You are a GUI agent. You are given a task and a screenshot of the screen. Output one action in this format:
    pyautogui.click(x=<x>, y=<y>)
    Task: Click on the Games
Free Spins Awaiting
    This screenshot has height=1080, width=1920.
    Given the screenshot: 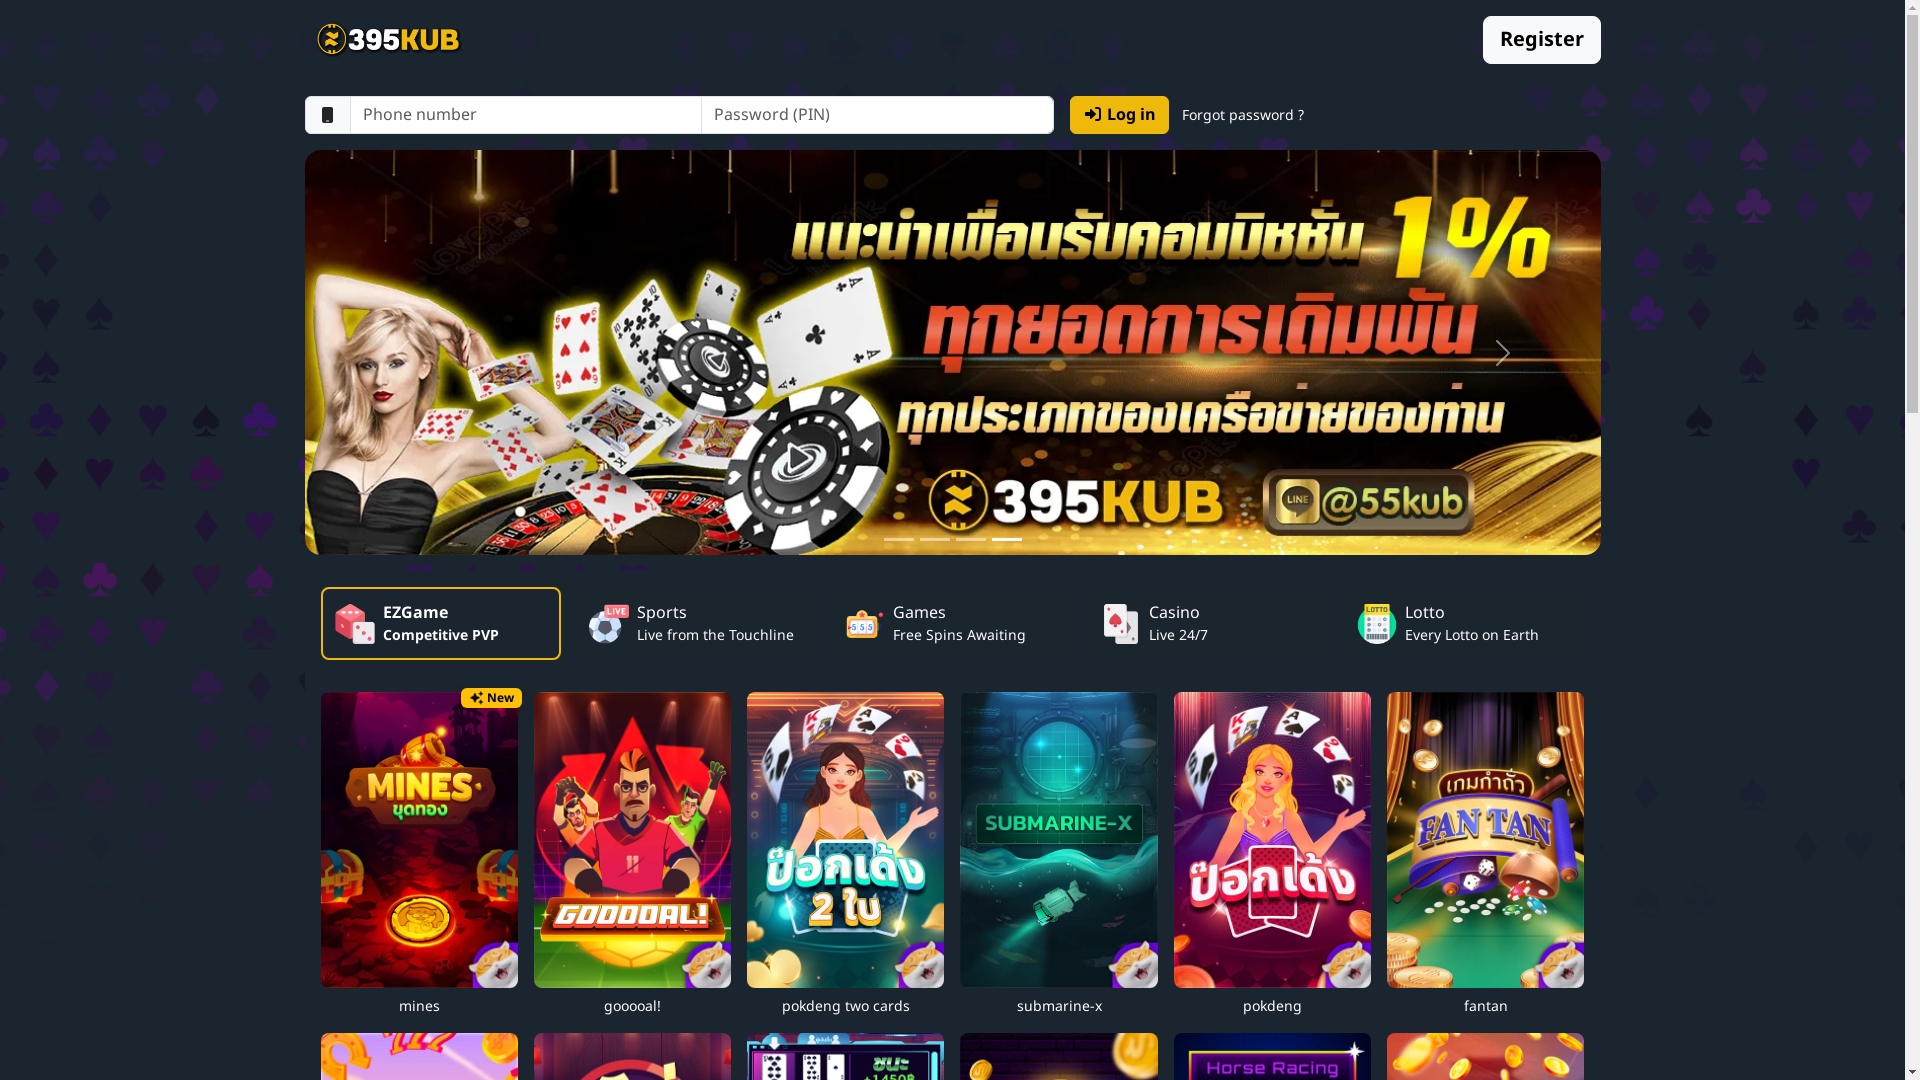 What is the action you would take?
    pyautogui.click(x=952, y=624)
    